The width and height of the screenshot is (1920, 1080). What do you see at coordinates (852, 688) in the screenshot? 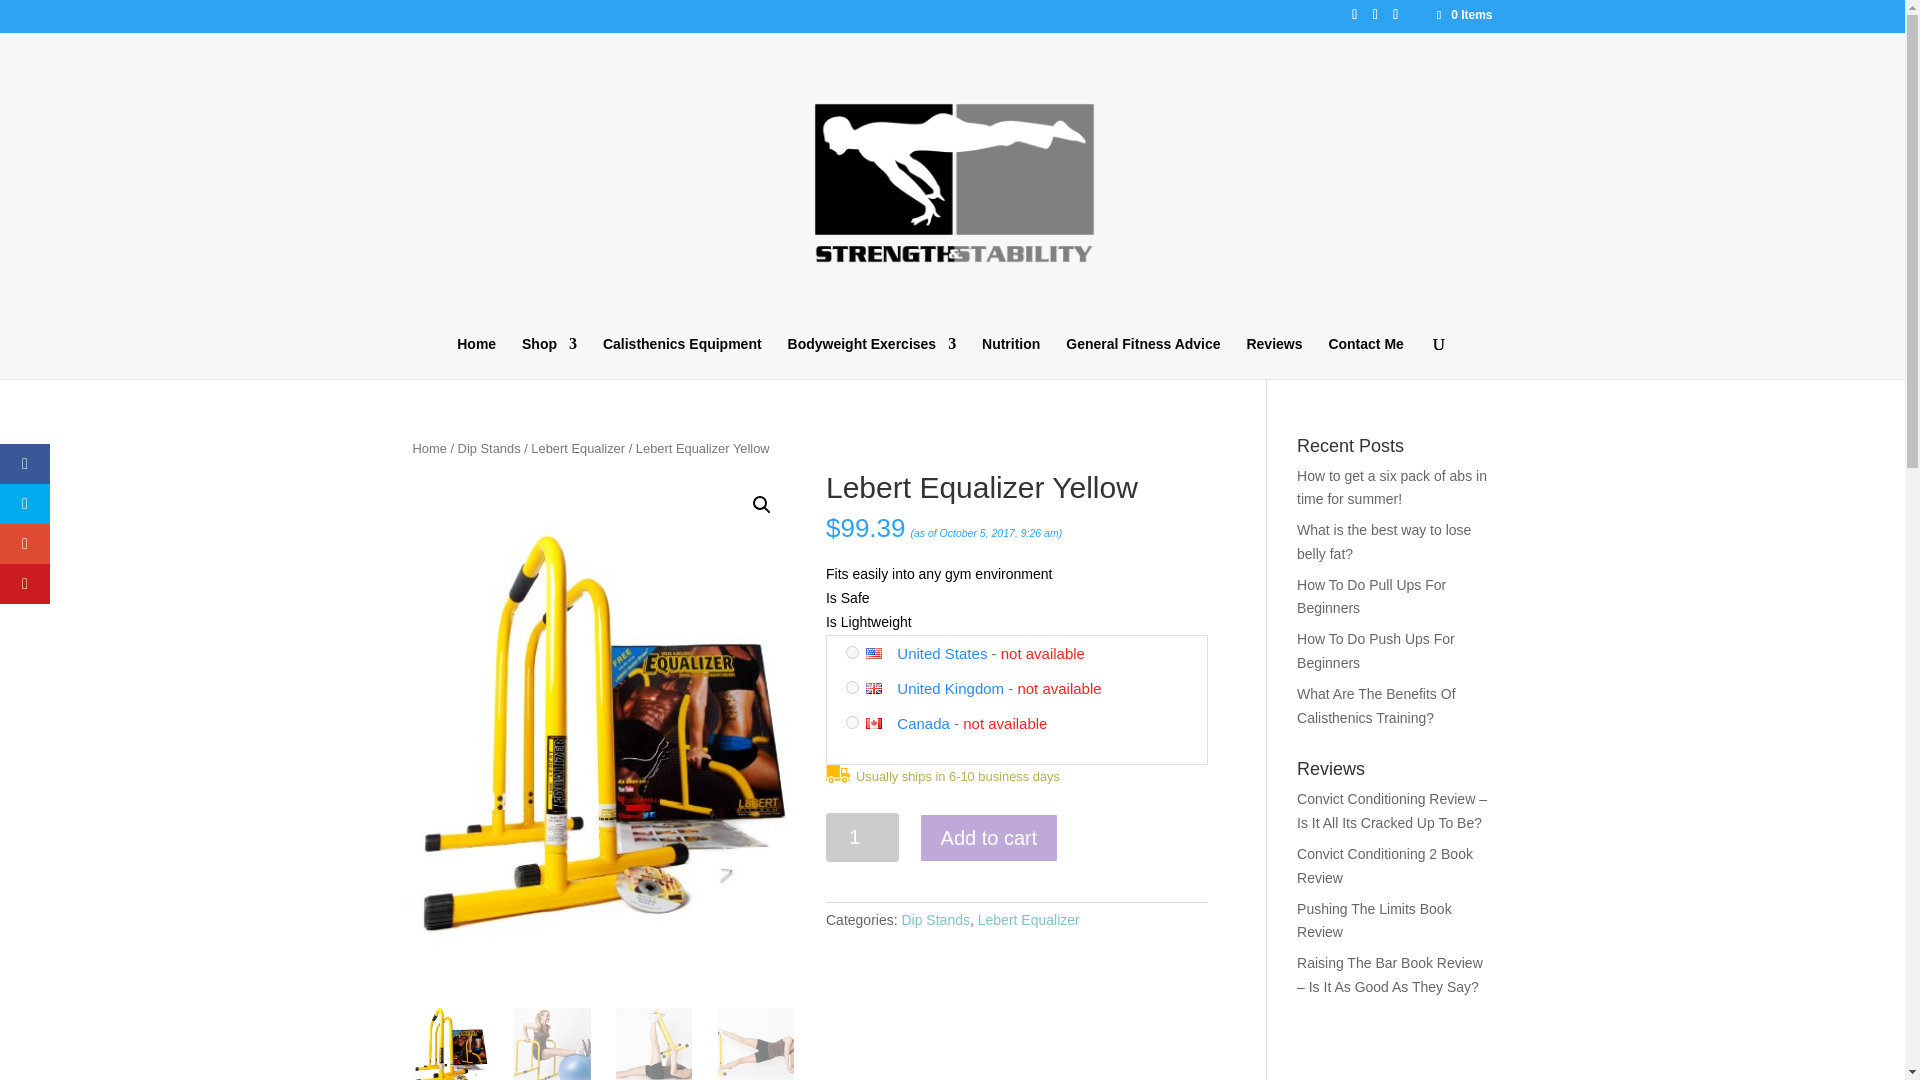
I see `on` at bounding box center [852, 688].